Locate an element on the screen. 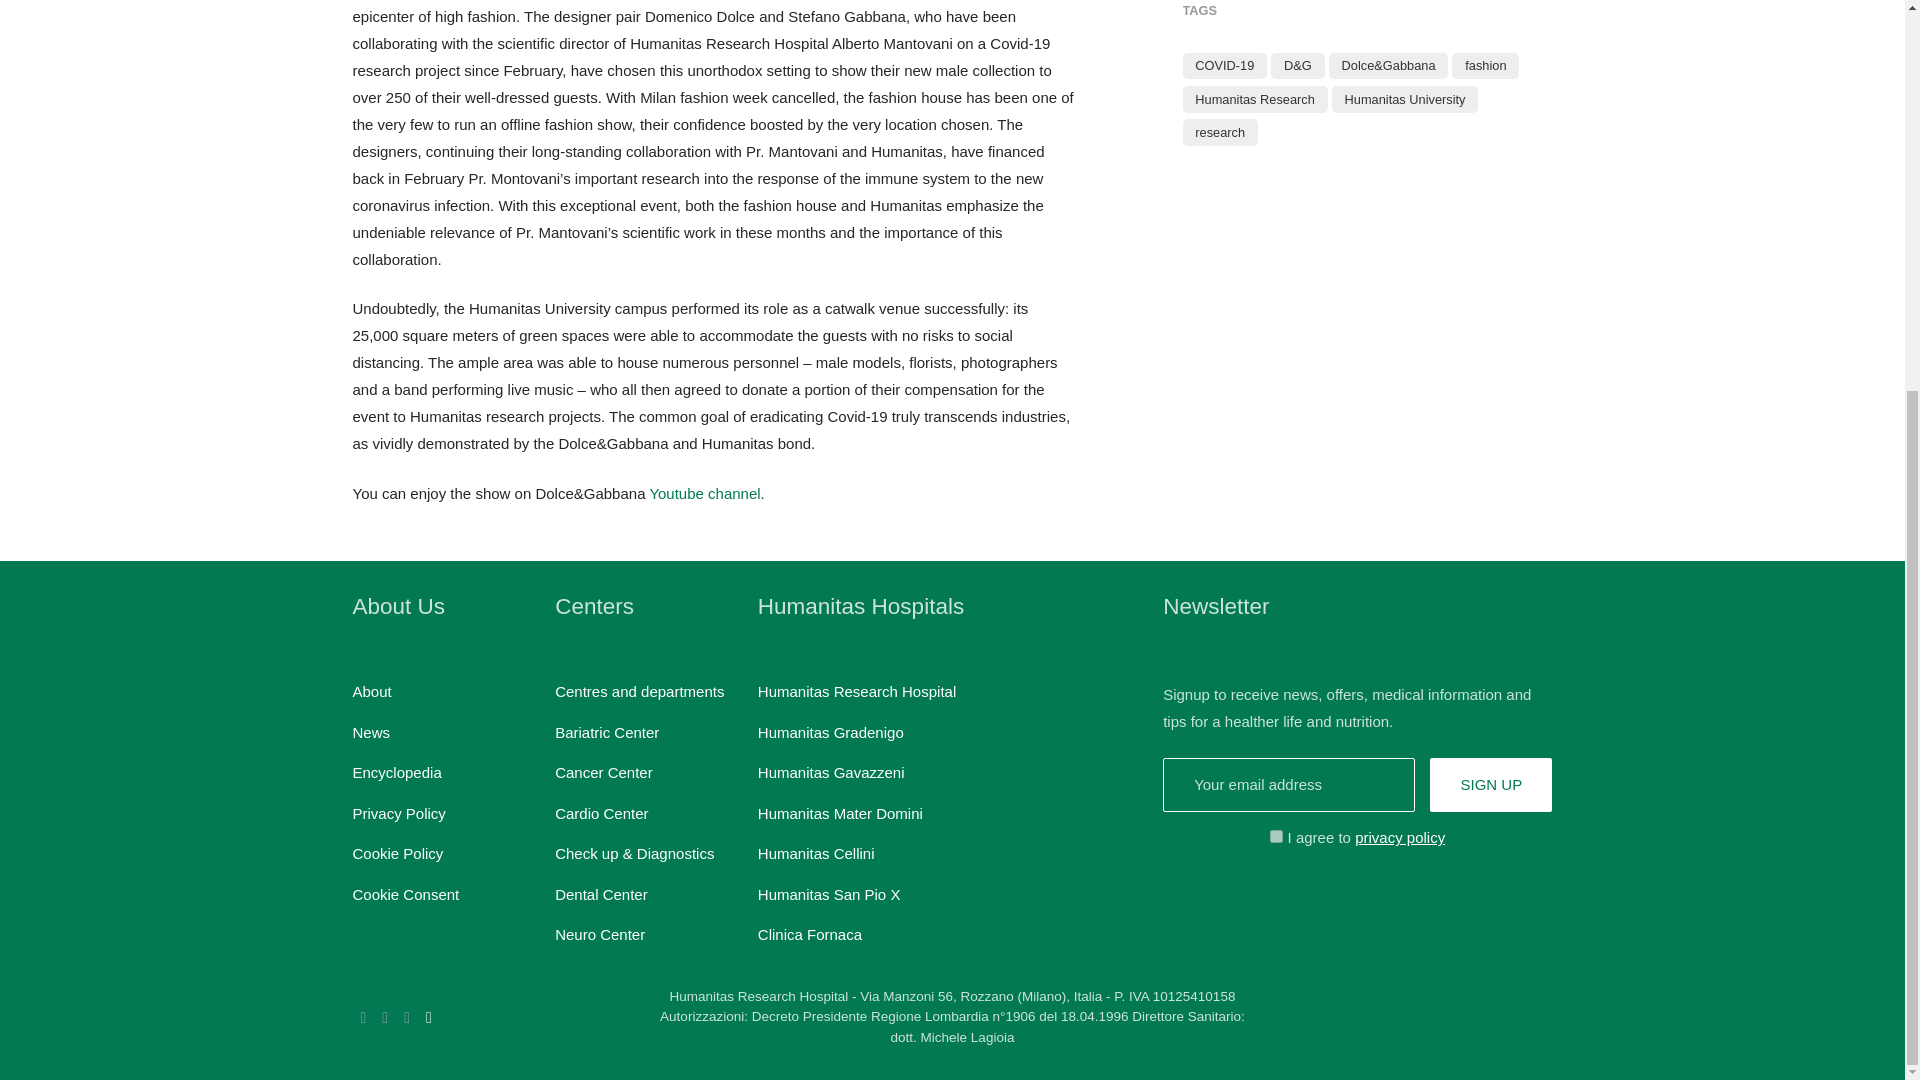 This screenshot has width=1920, height=1080. on is located at coordinates (1276, 836).